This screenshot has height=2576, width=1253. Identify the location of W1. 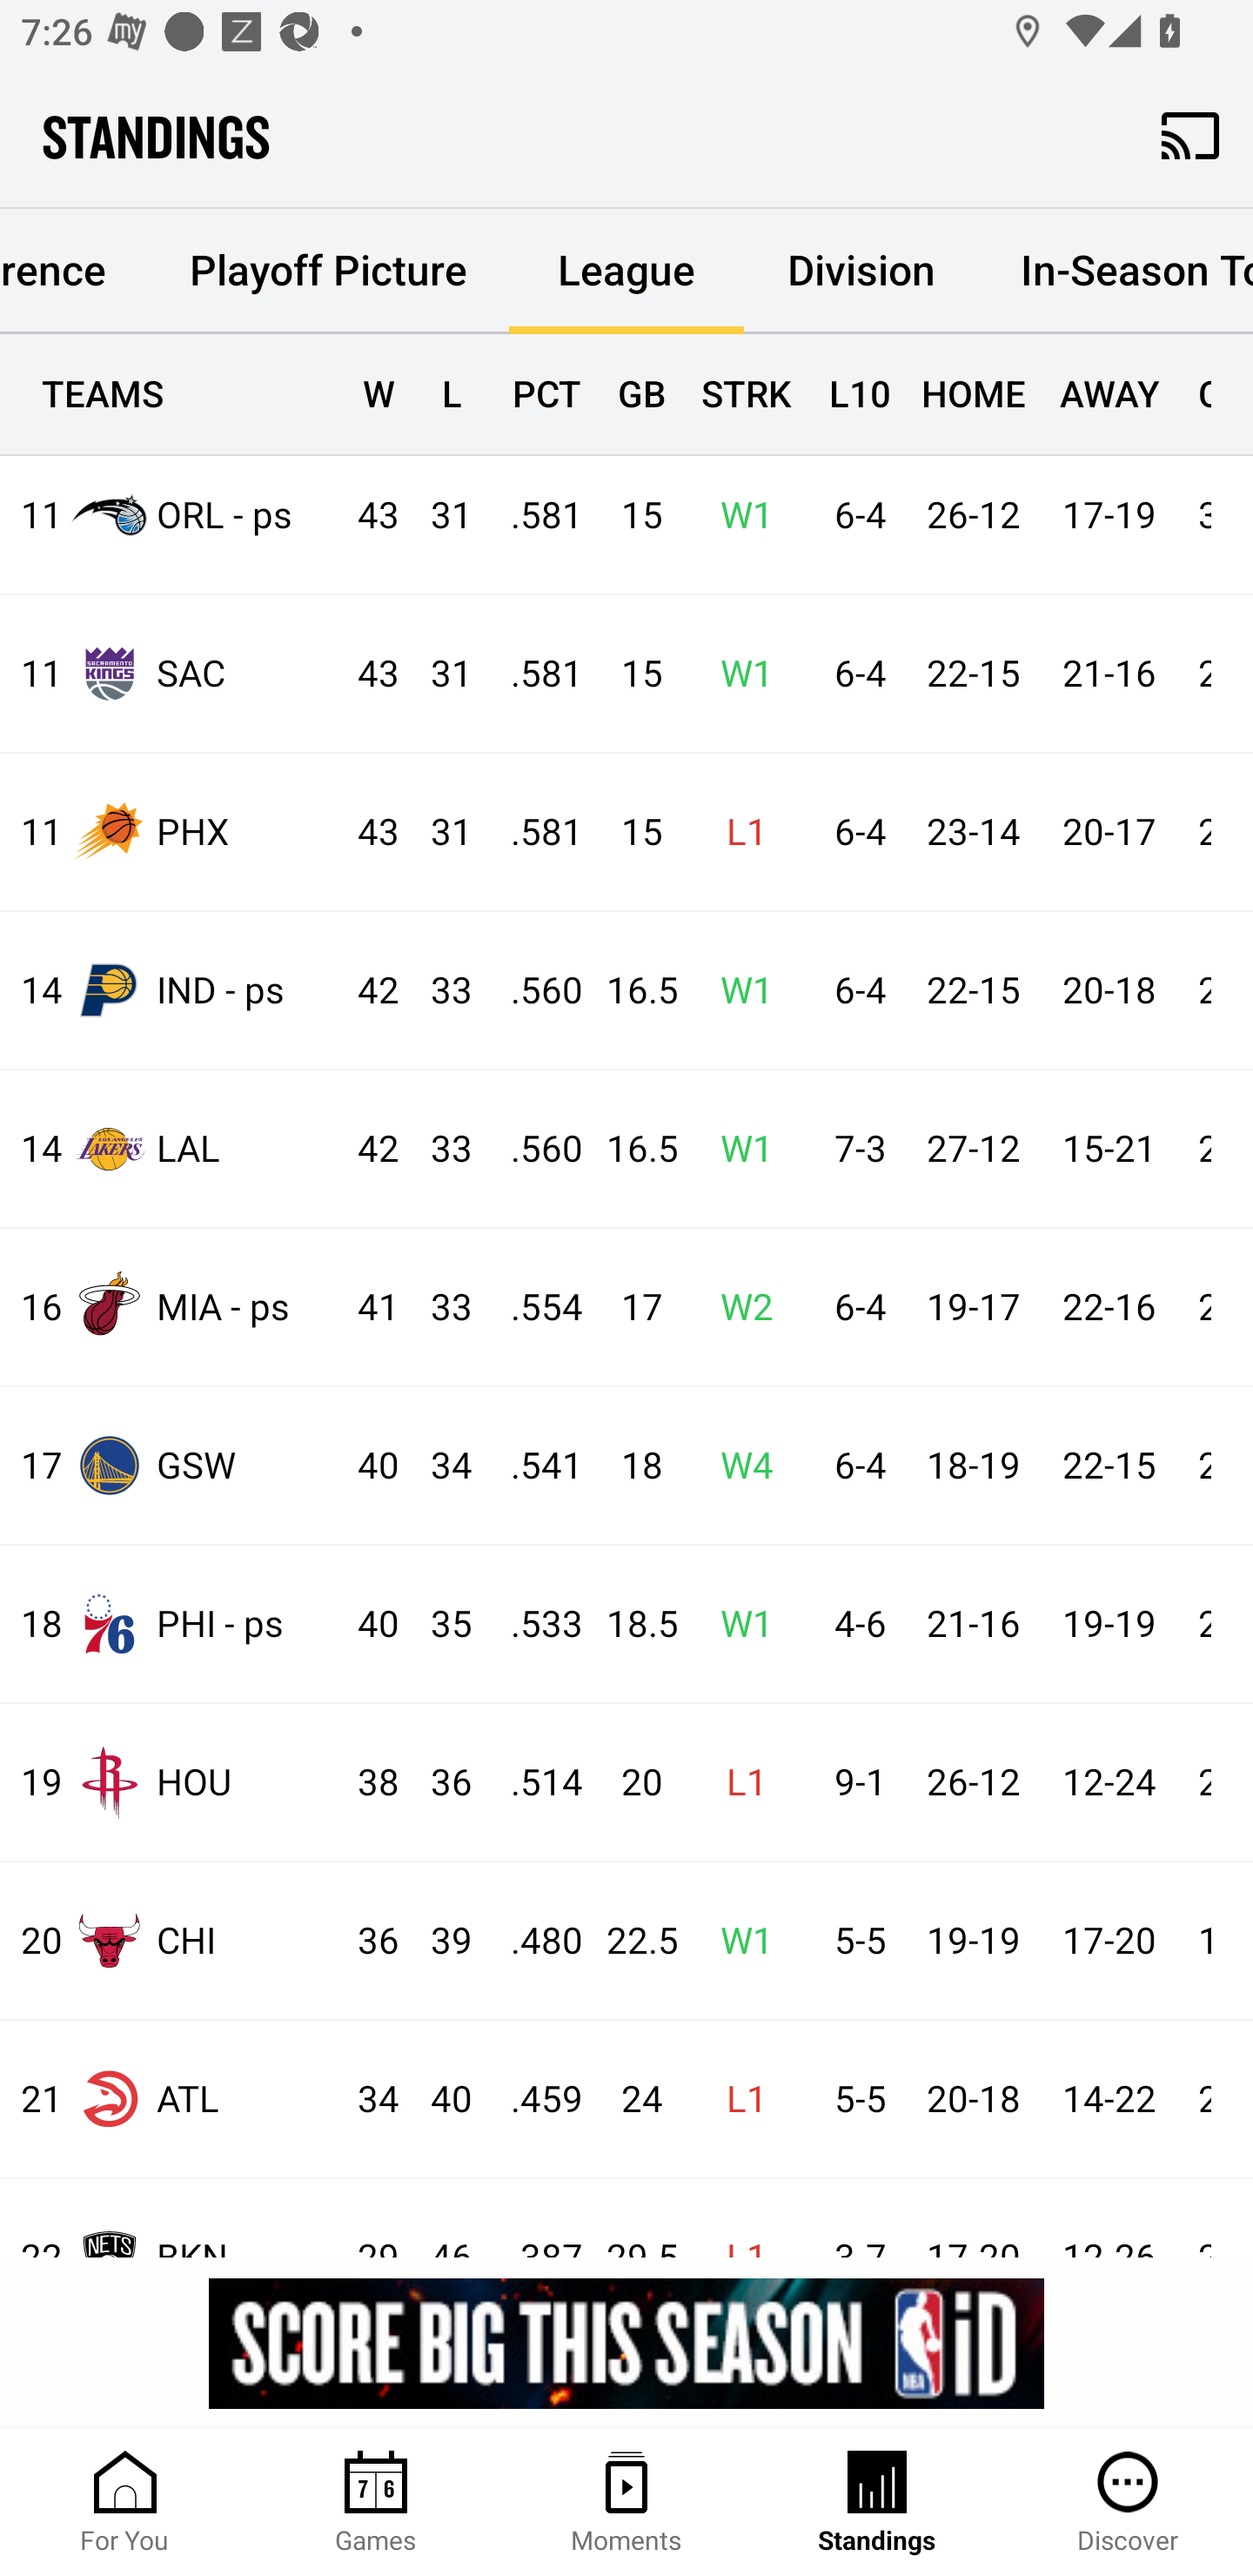
(738, 674).